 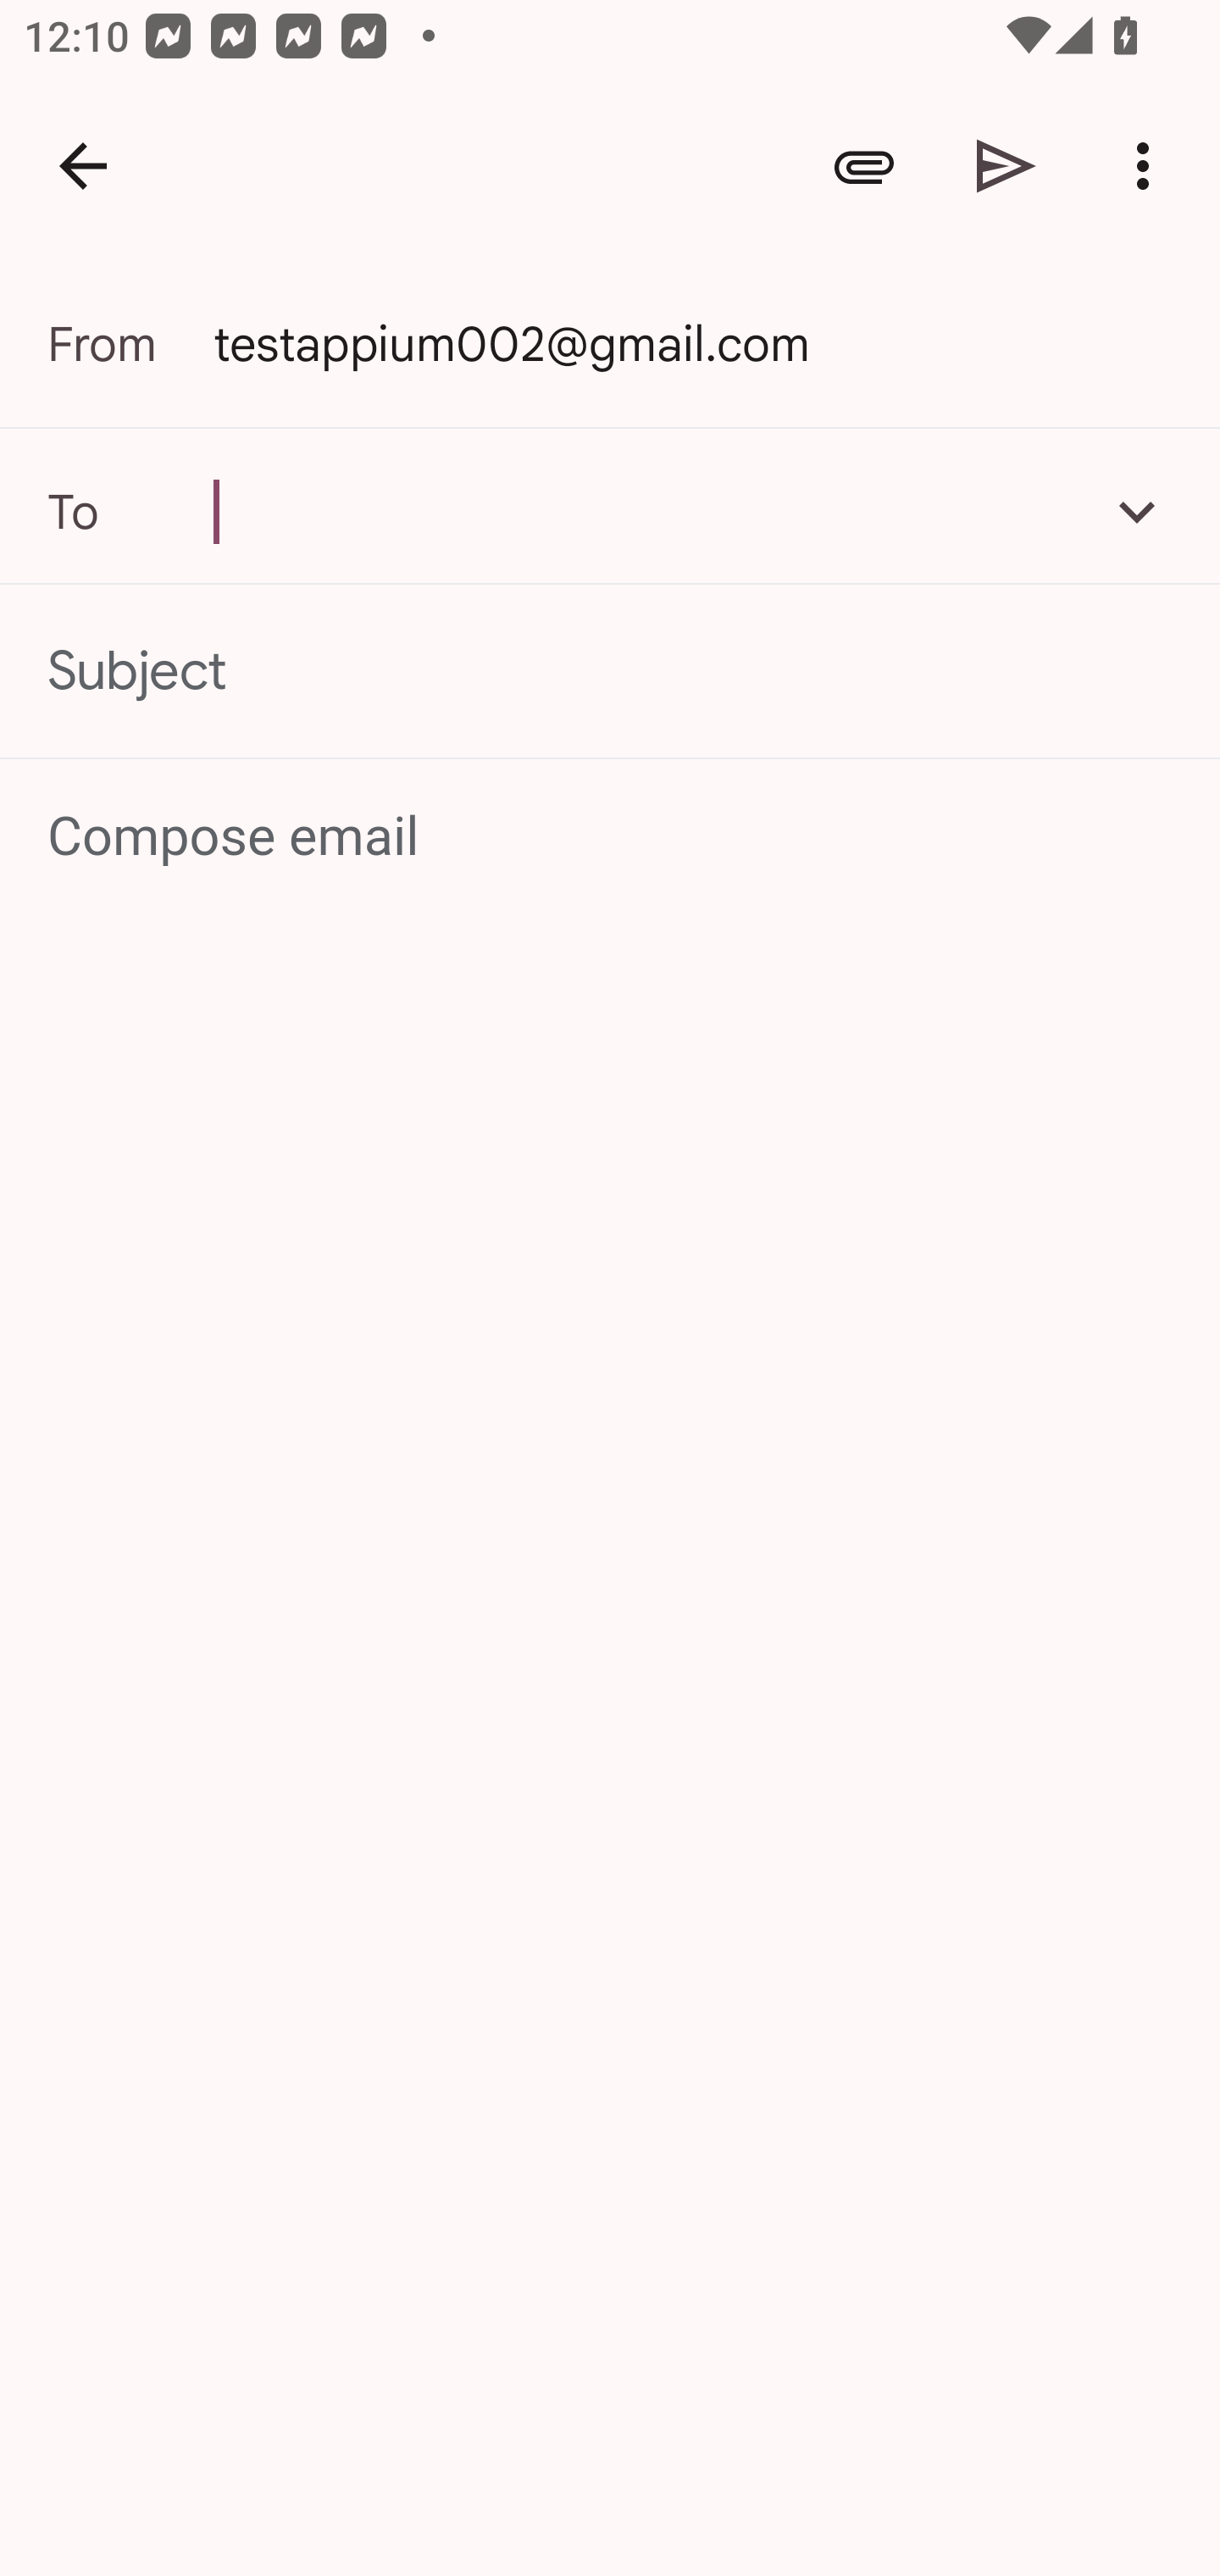 What do you see at coordinates (1006, 166) in the screenshot?
I see `Send` at bounding box center [1006, 166].